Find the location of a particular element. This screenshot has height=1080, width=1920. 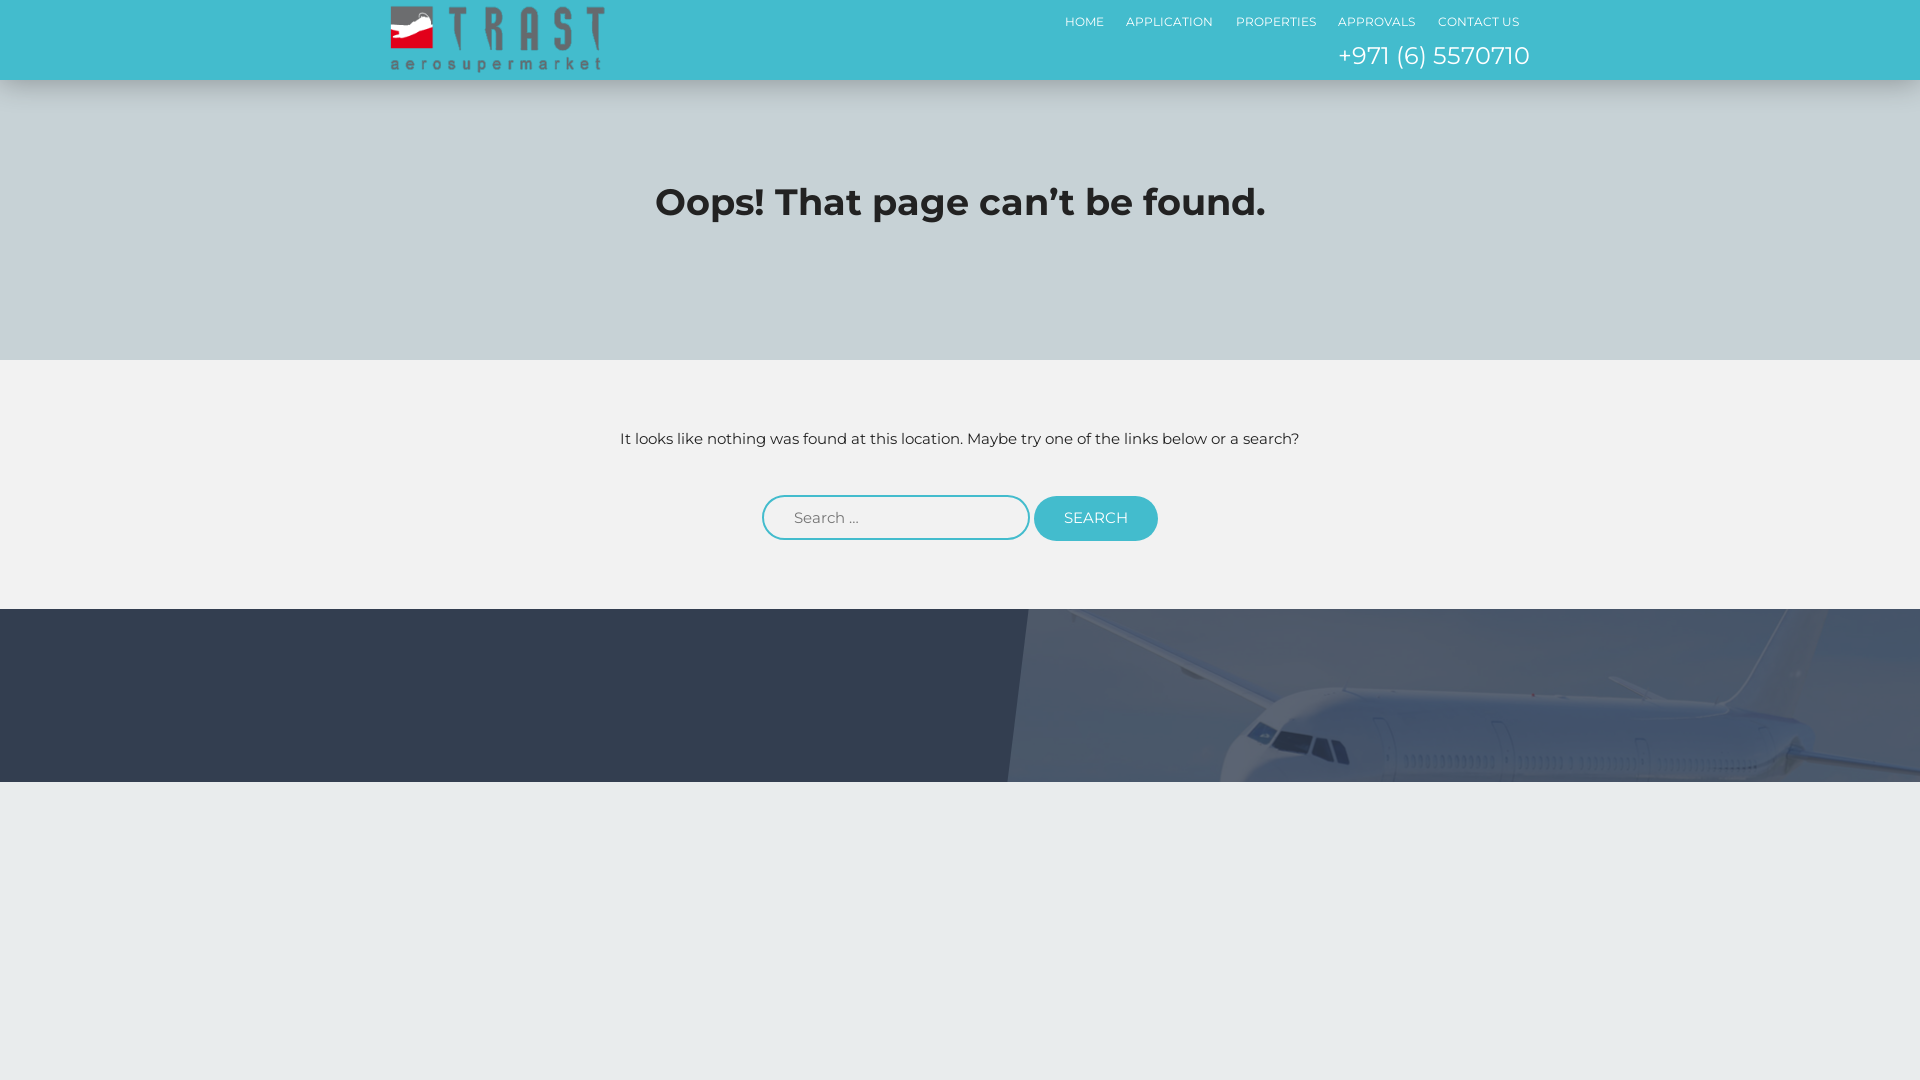

Search is located at coordinates (1096, 518).